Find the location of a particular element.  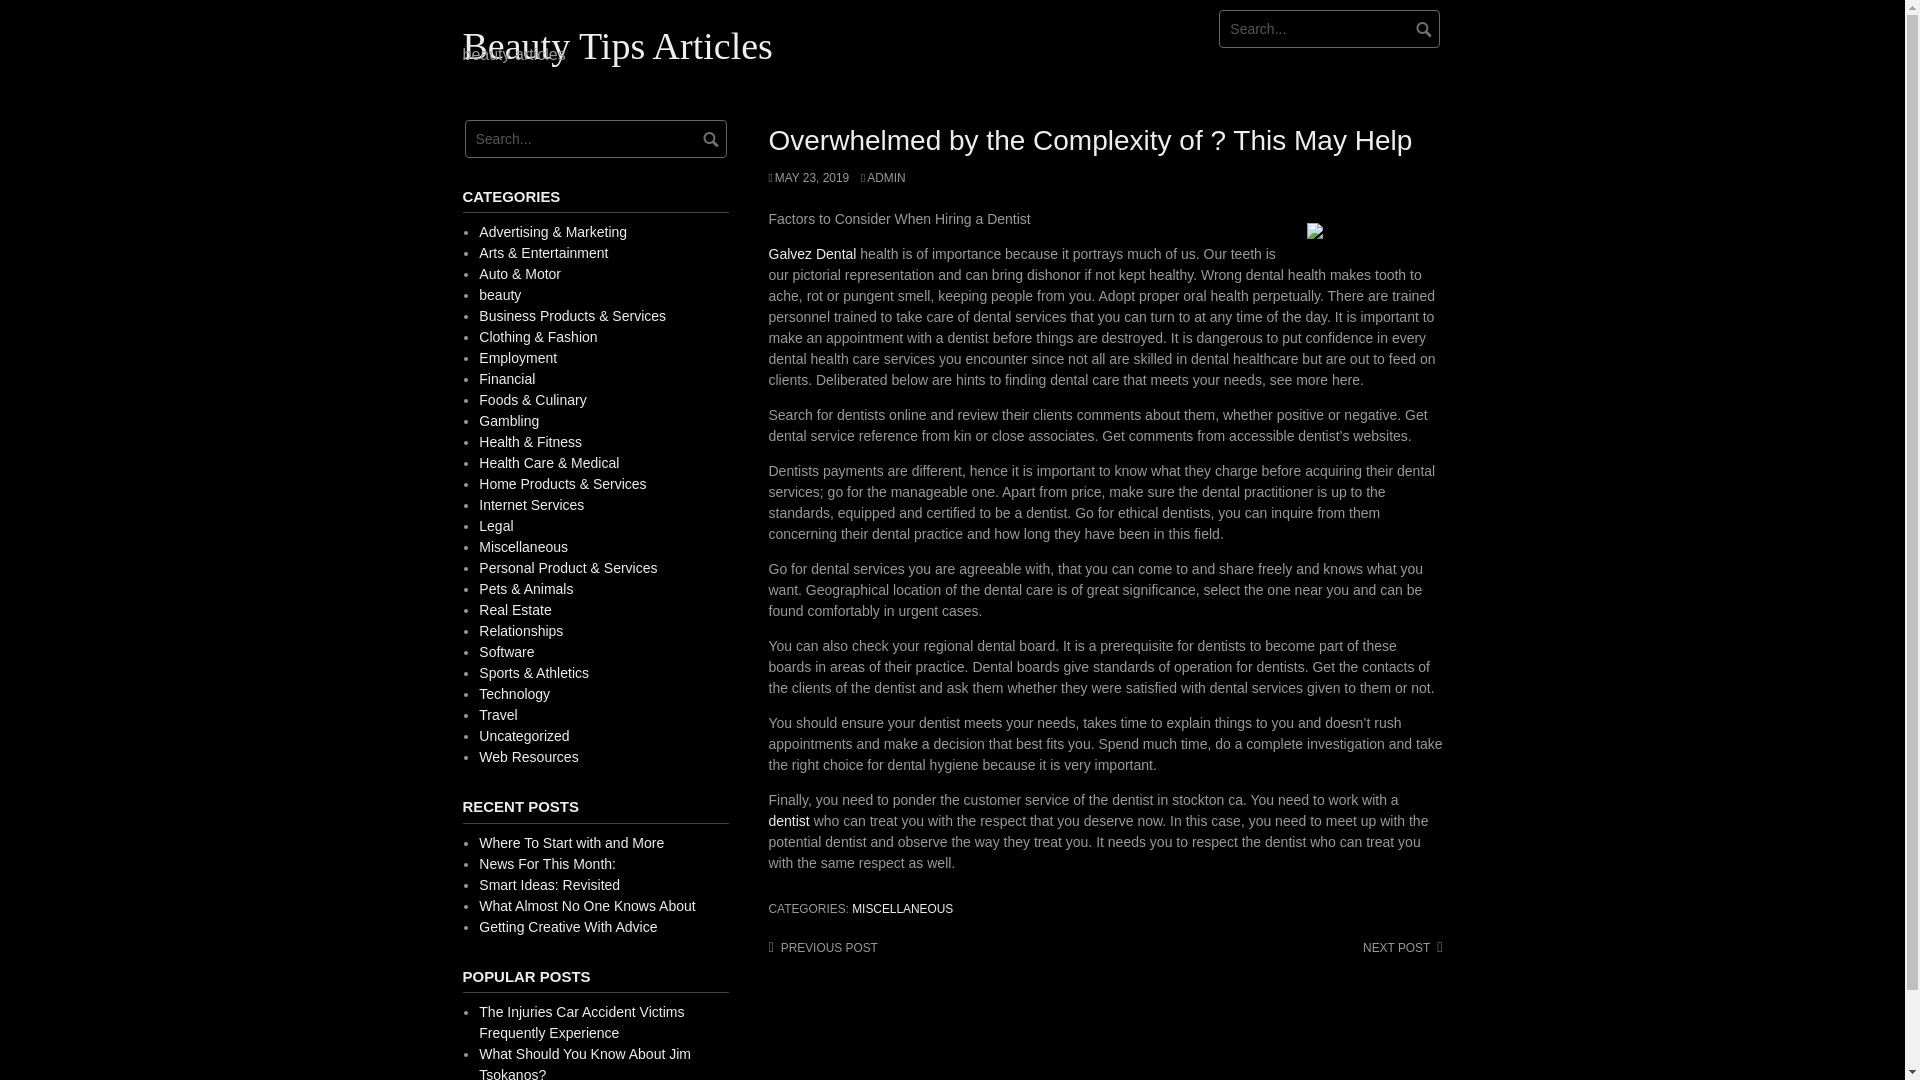

Search for: is located at coordinates (594, 138).